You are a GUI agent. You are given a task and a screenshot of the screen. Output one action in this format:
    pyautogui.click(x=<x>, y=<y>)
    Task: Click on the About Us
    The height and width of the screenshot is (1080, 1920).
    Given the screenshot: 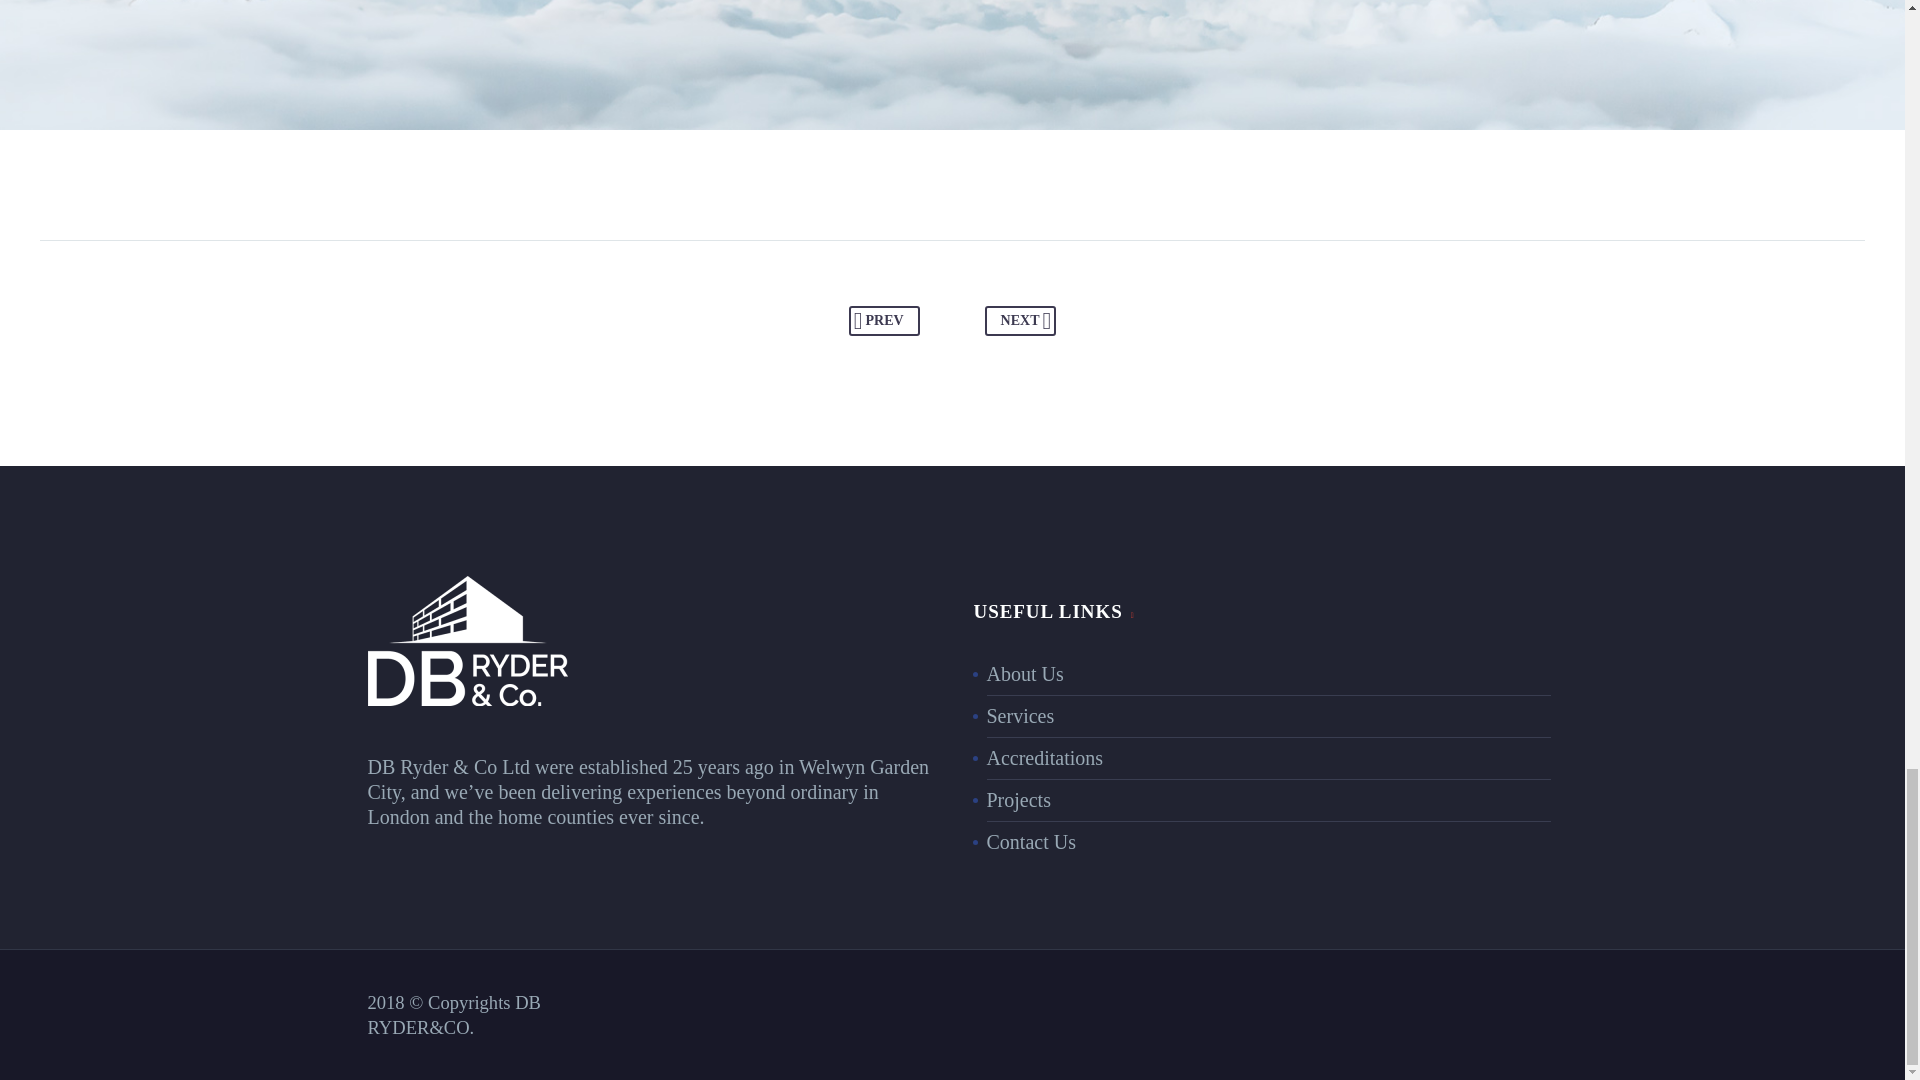 What is the action you would take?
    pyautogui.click(x=1024, y=674)
    